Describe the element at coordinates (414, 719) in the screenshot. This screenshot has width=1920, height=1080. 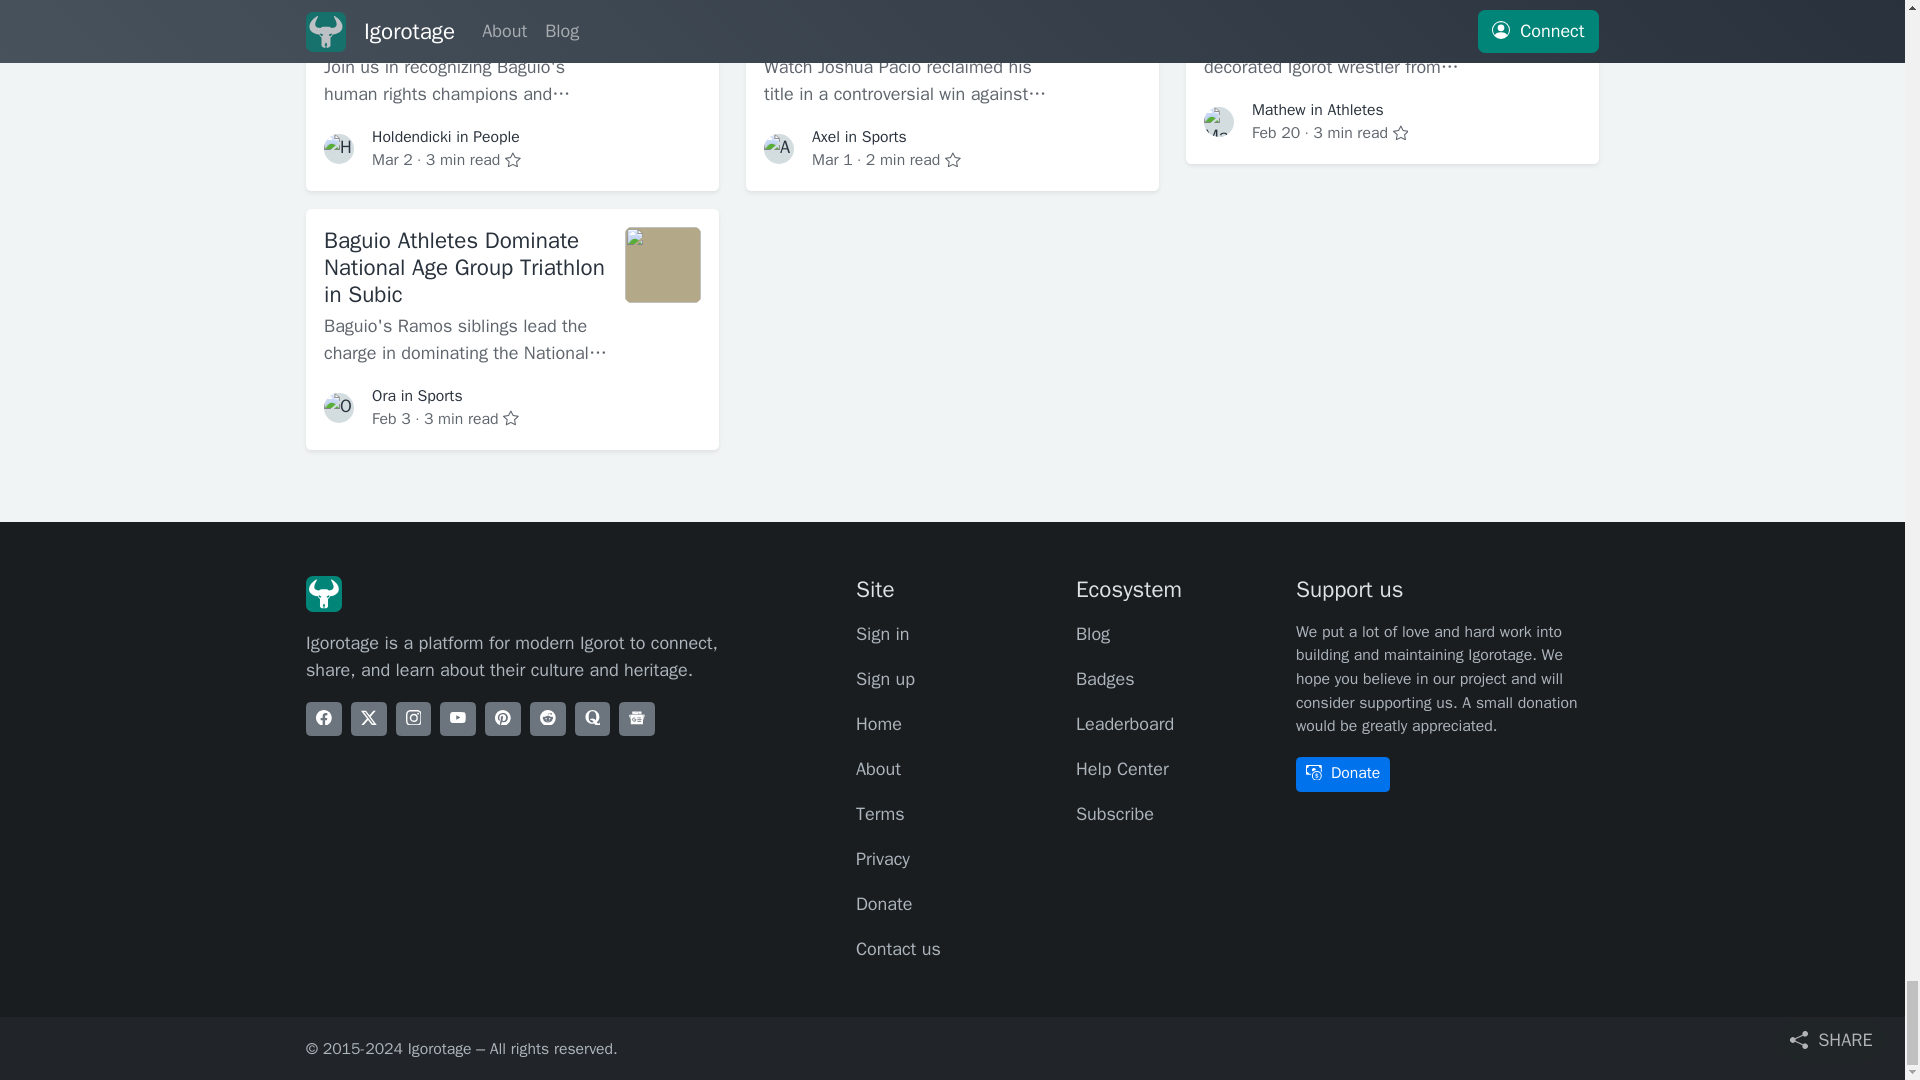
I see `Follow us on Instagram` at that location.